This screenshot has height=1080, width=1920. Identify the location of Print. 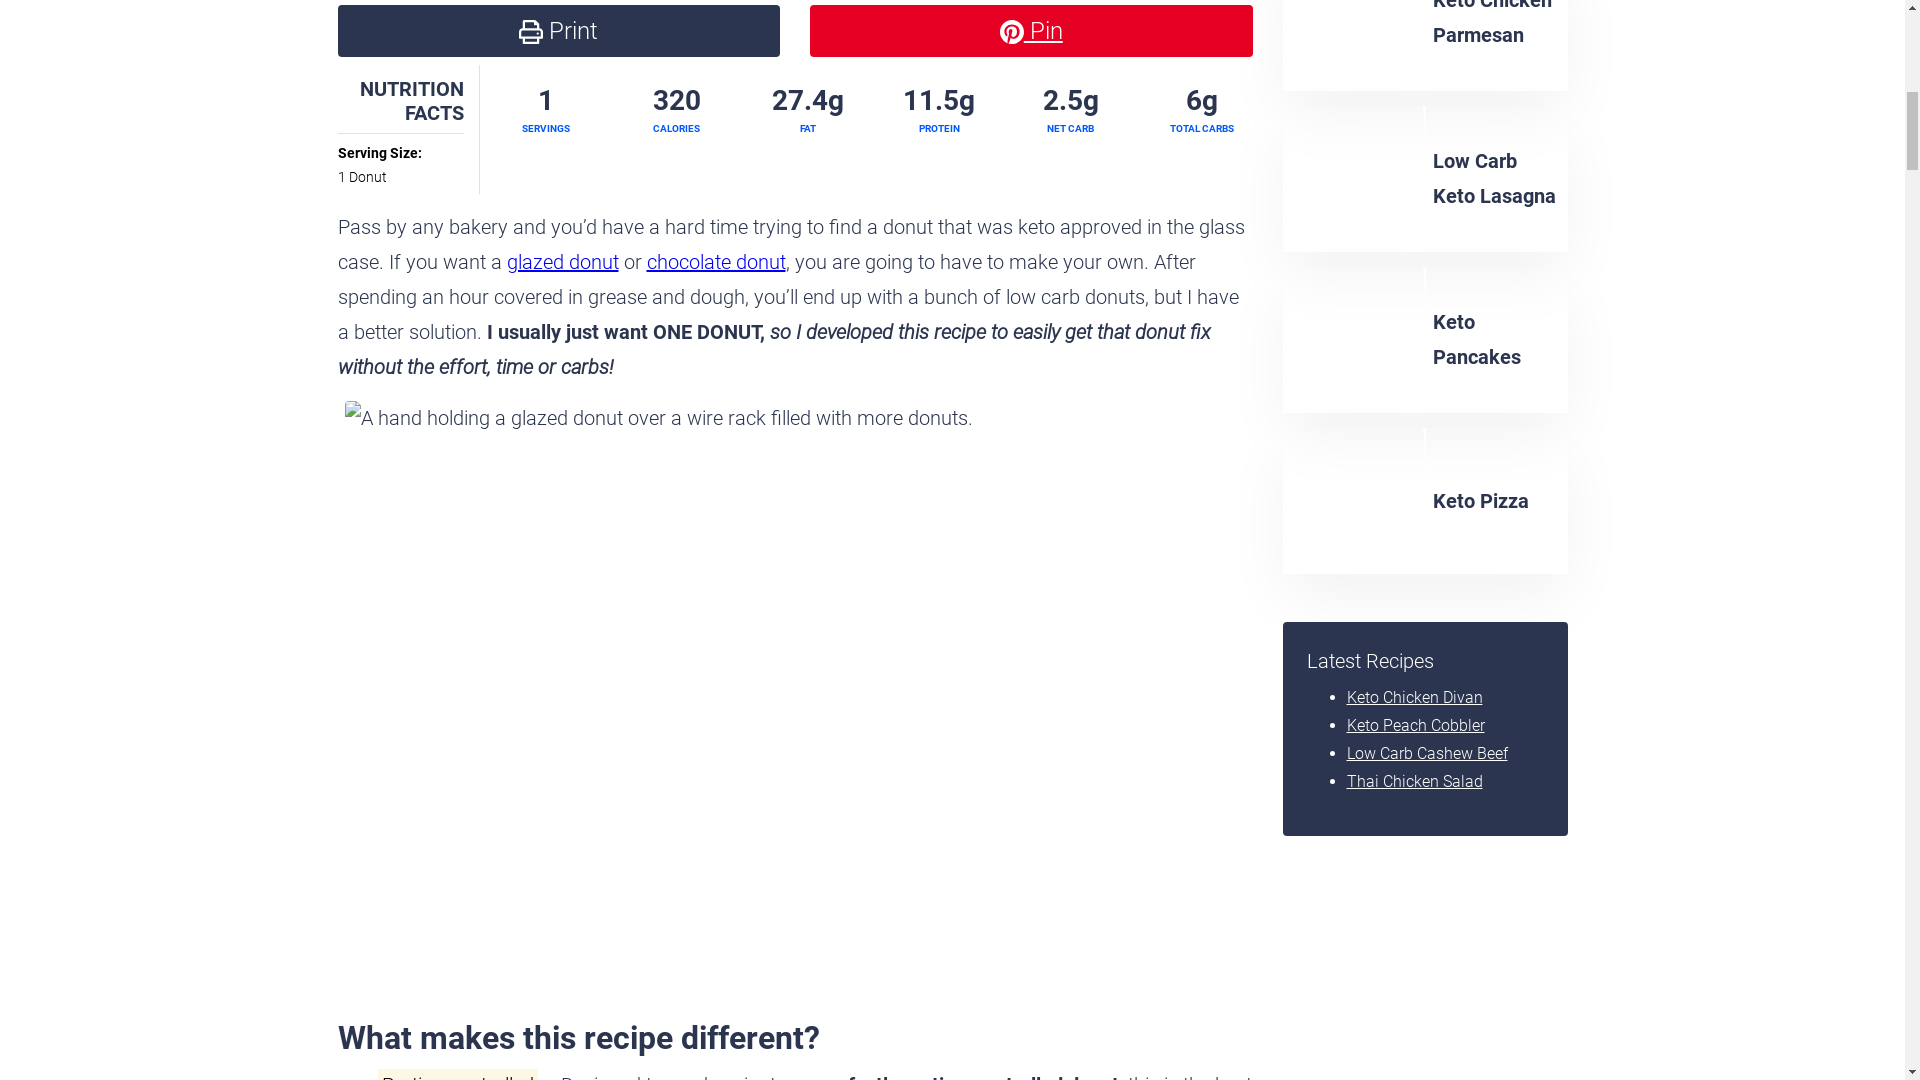
(559, 31).